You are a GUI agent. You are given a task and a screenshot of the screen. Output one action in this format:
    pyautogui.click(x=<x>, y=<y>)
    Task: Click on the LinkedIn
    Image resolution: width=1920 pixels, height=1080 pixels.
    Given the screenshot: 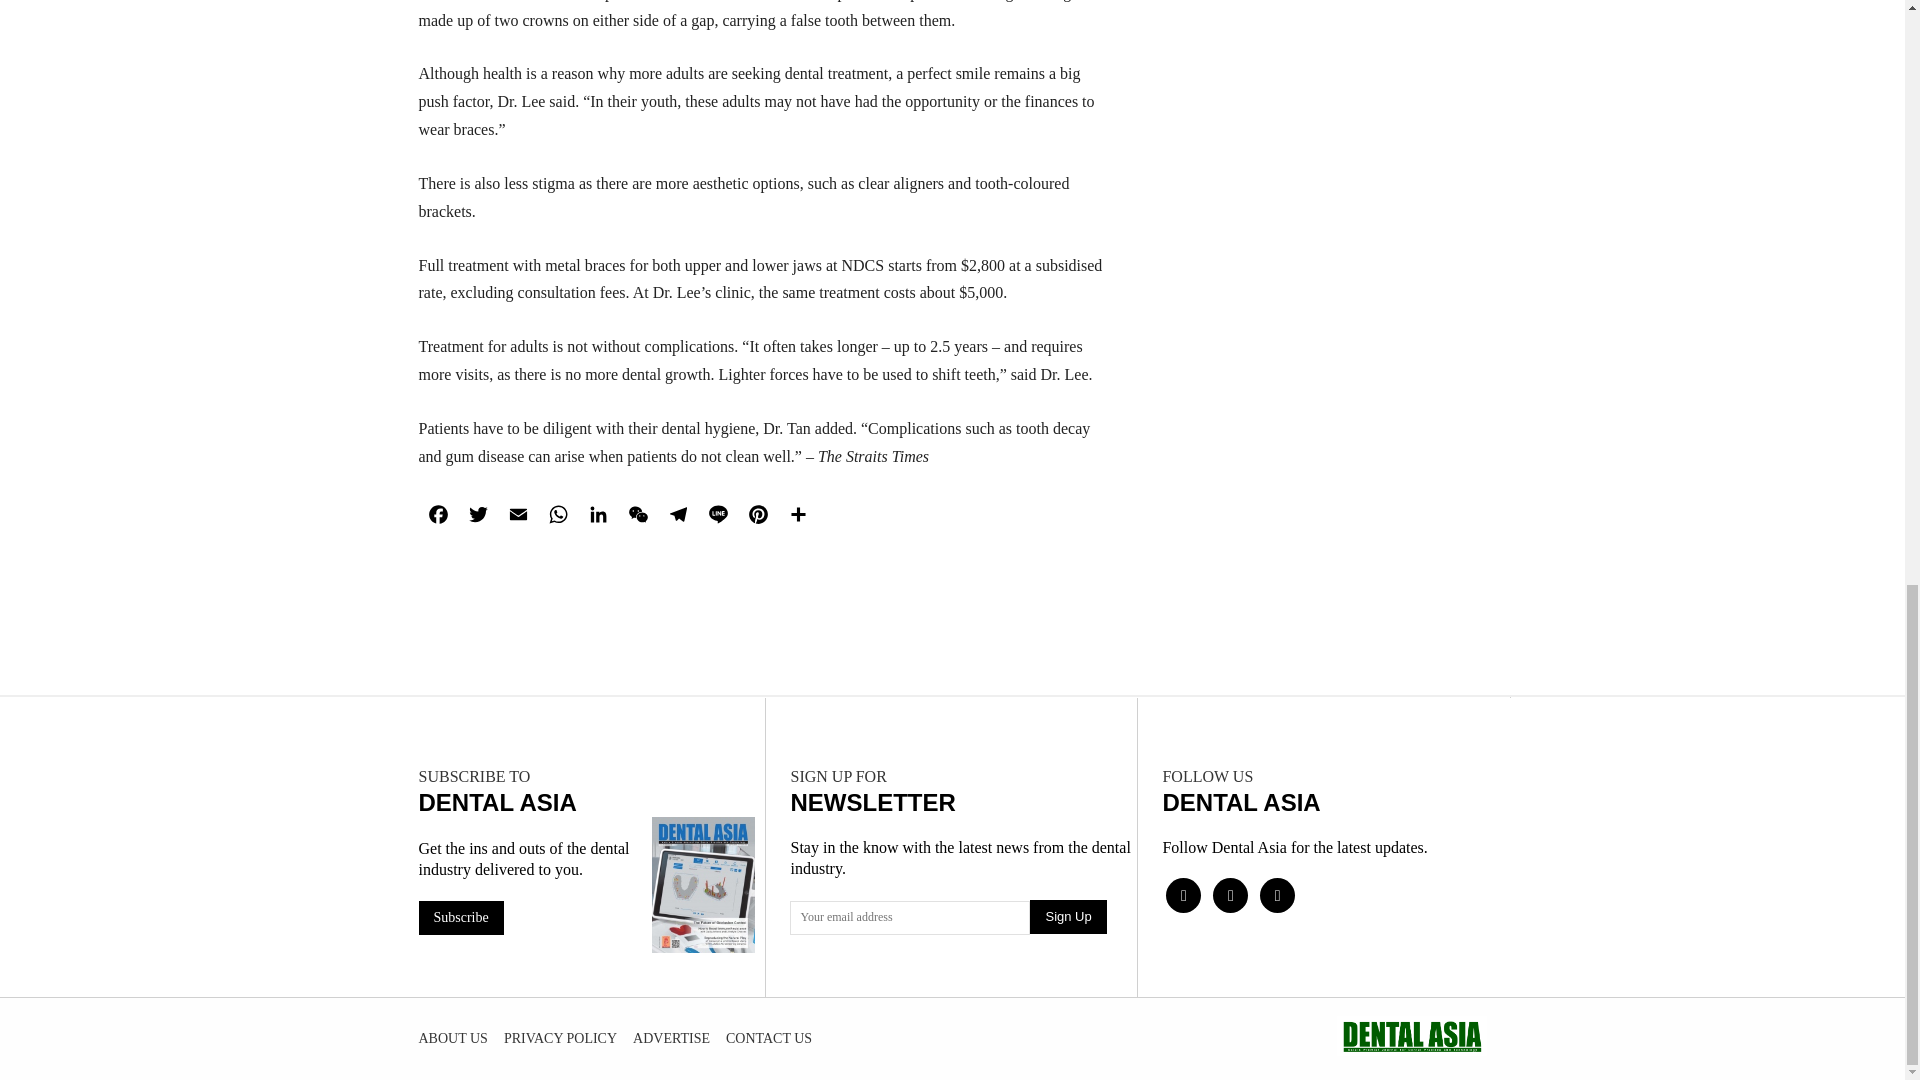 What is the action you would take?
    pyautogui.click(x=598, y=514)
    